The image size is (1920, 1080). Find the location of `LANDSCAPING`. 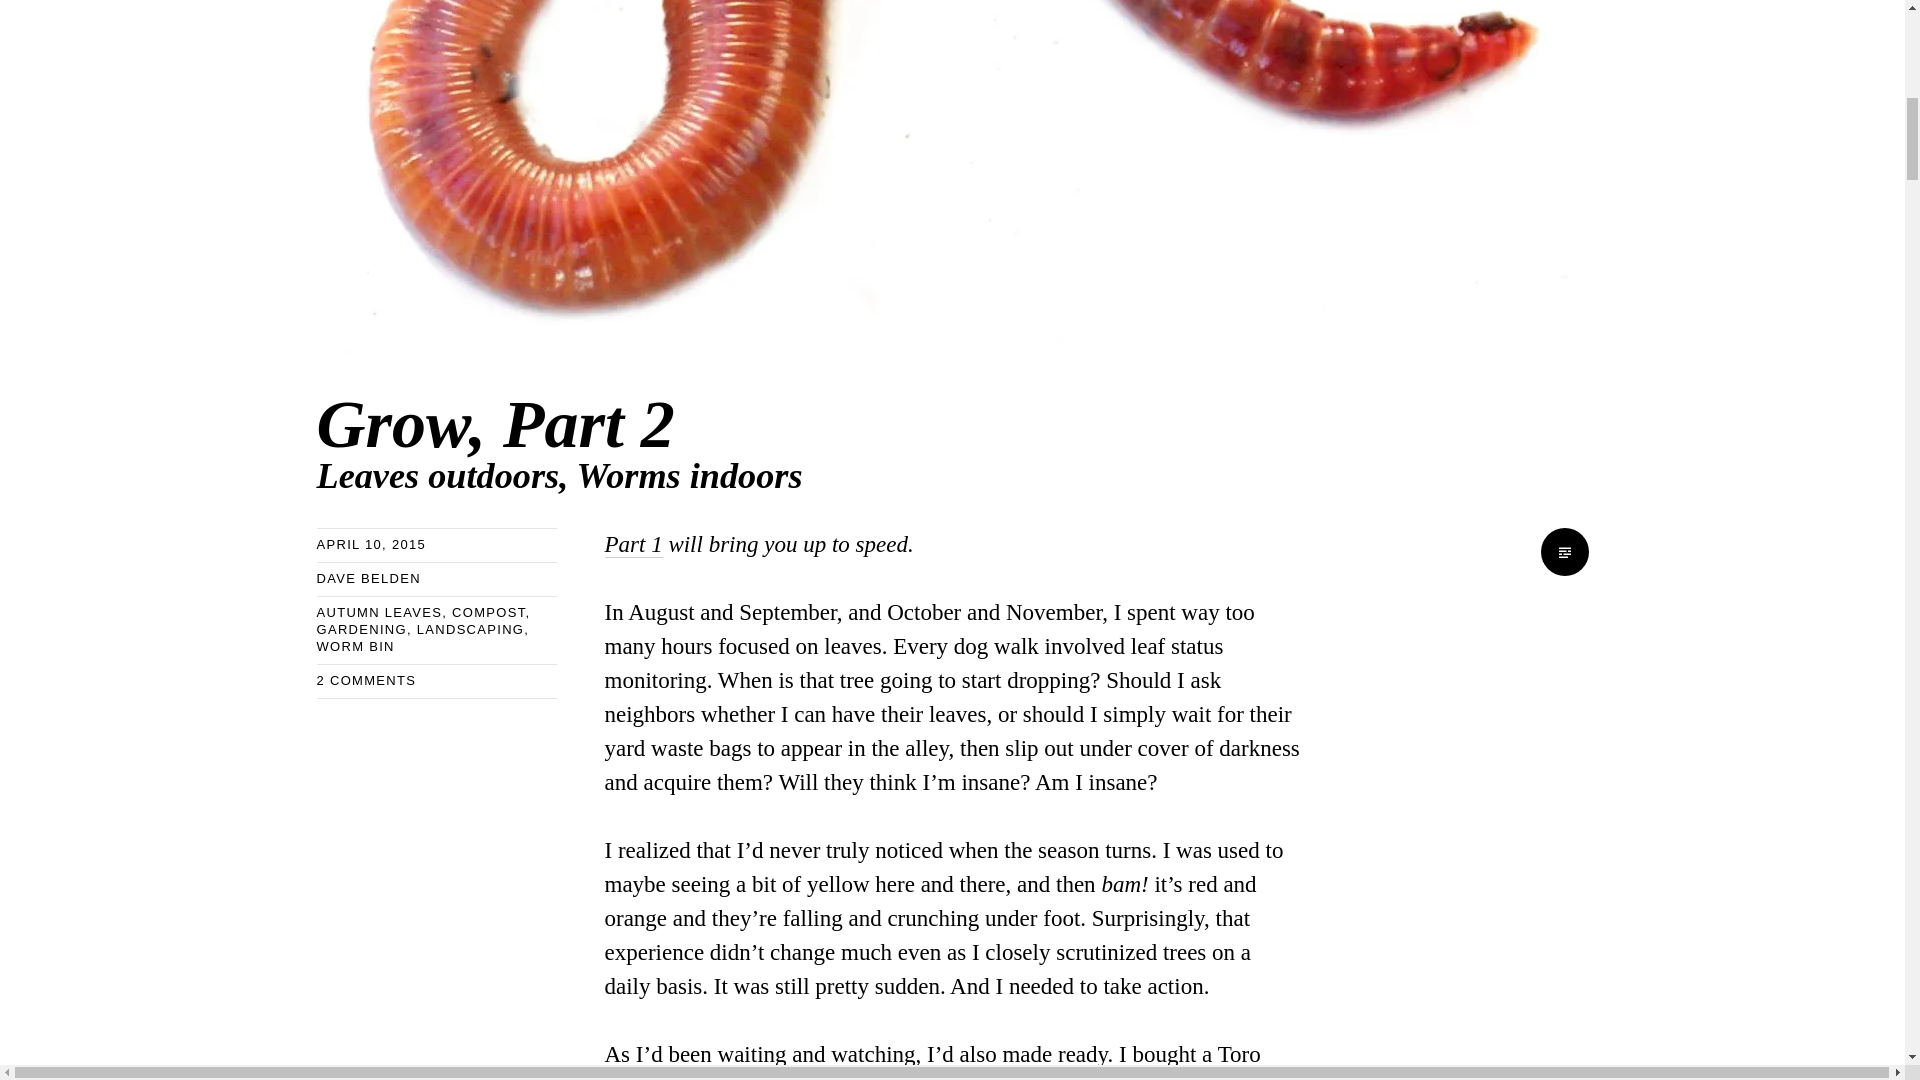

LANDSCAPING is located at coordinates (470, 630).